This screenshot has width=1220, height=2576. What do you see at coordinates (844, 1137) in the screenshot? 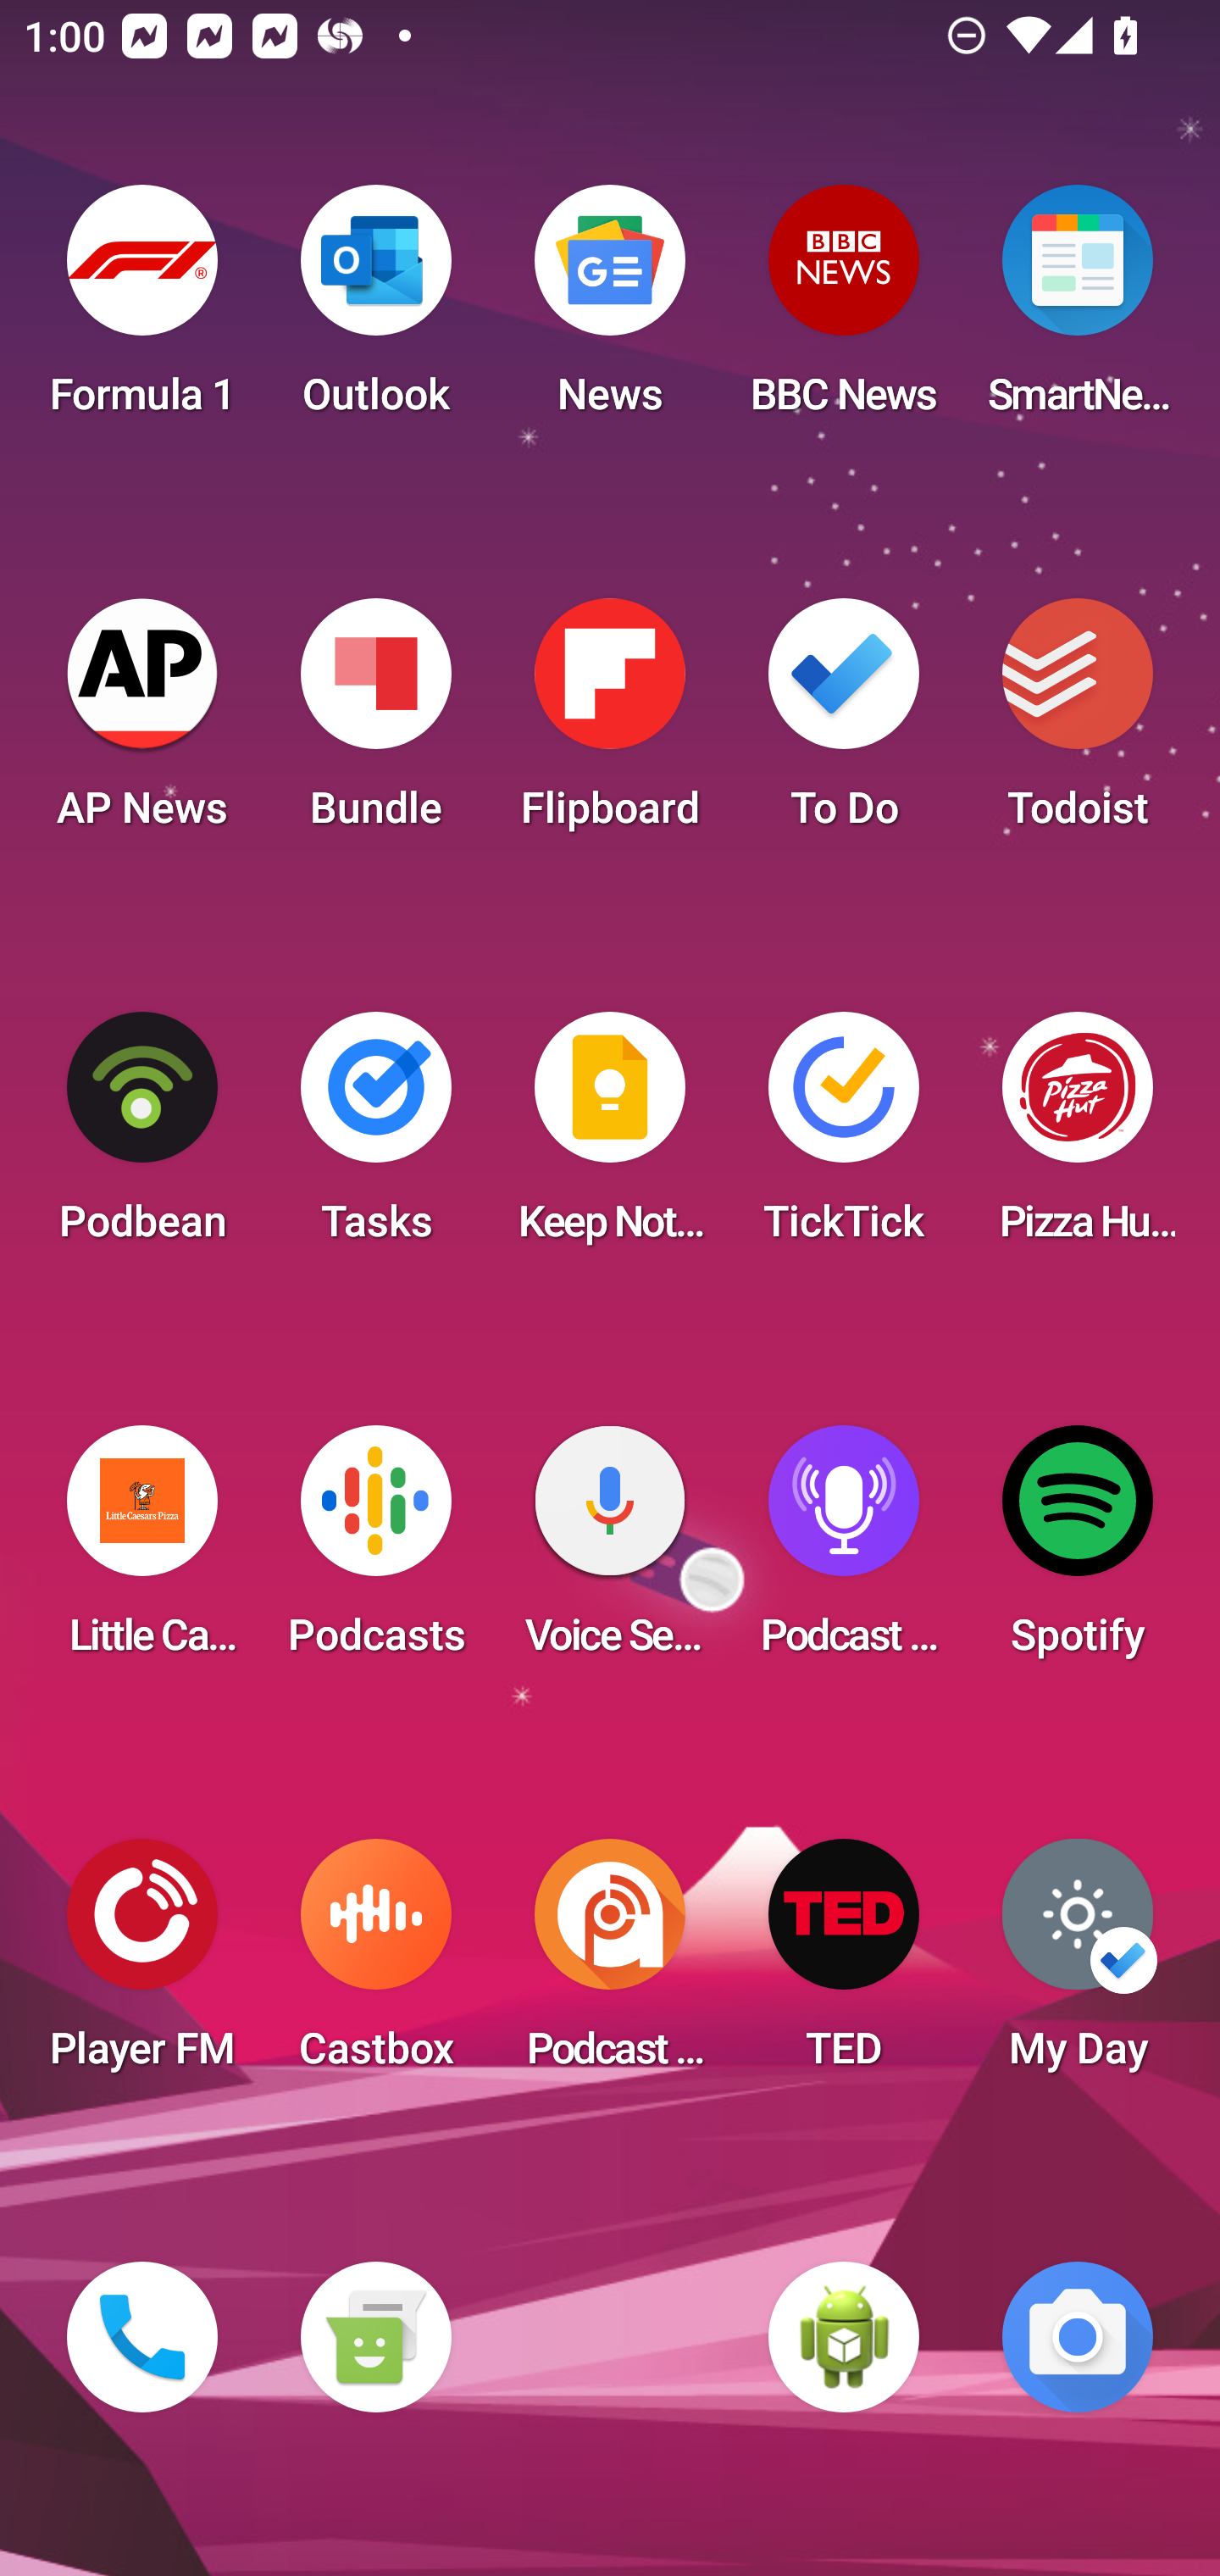
I see `TickTick` at bounding box center [844, 1137].